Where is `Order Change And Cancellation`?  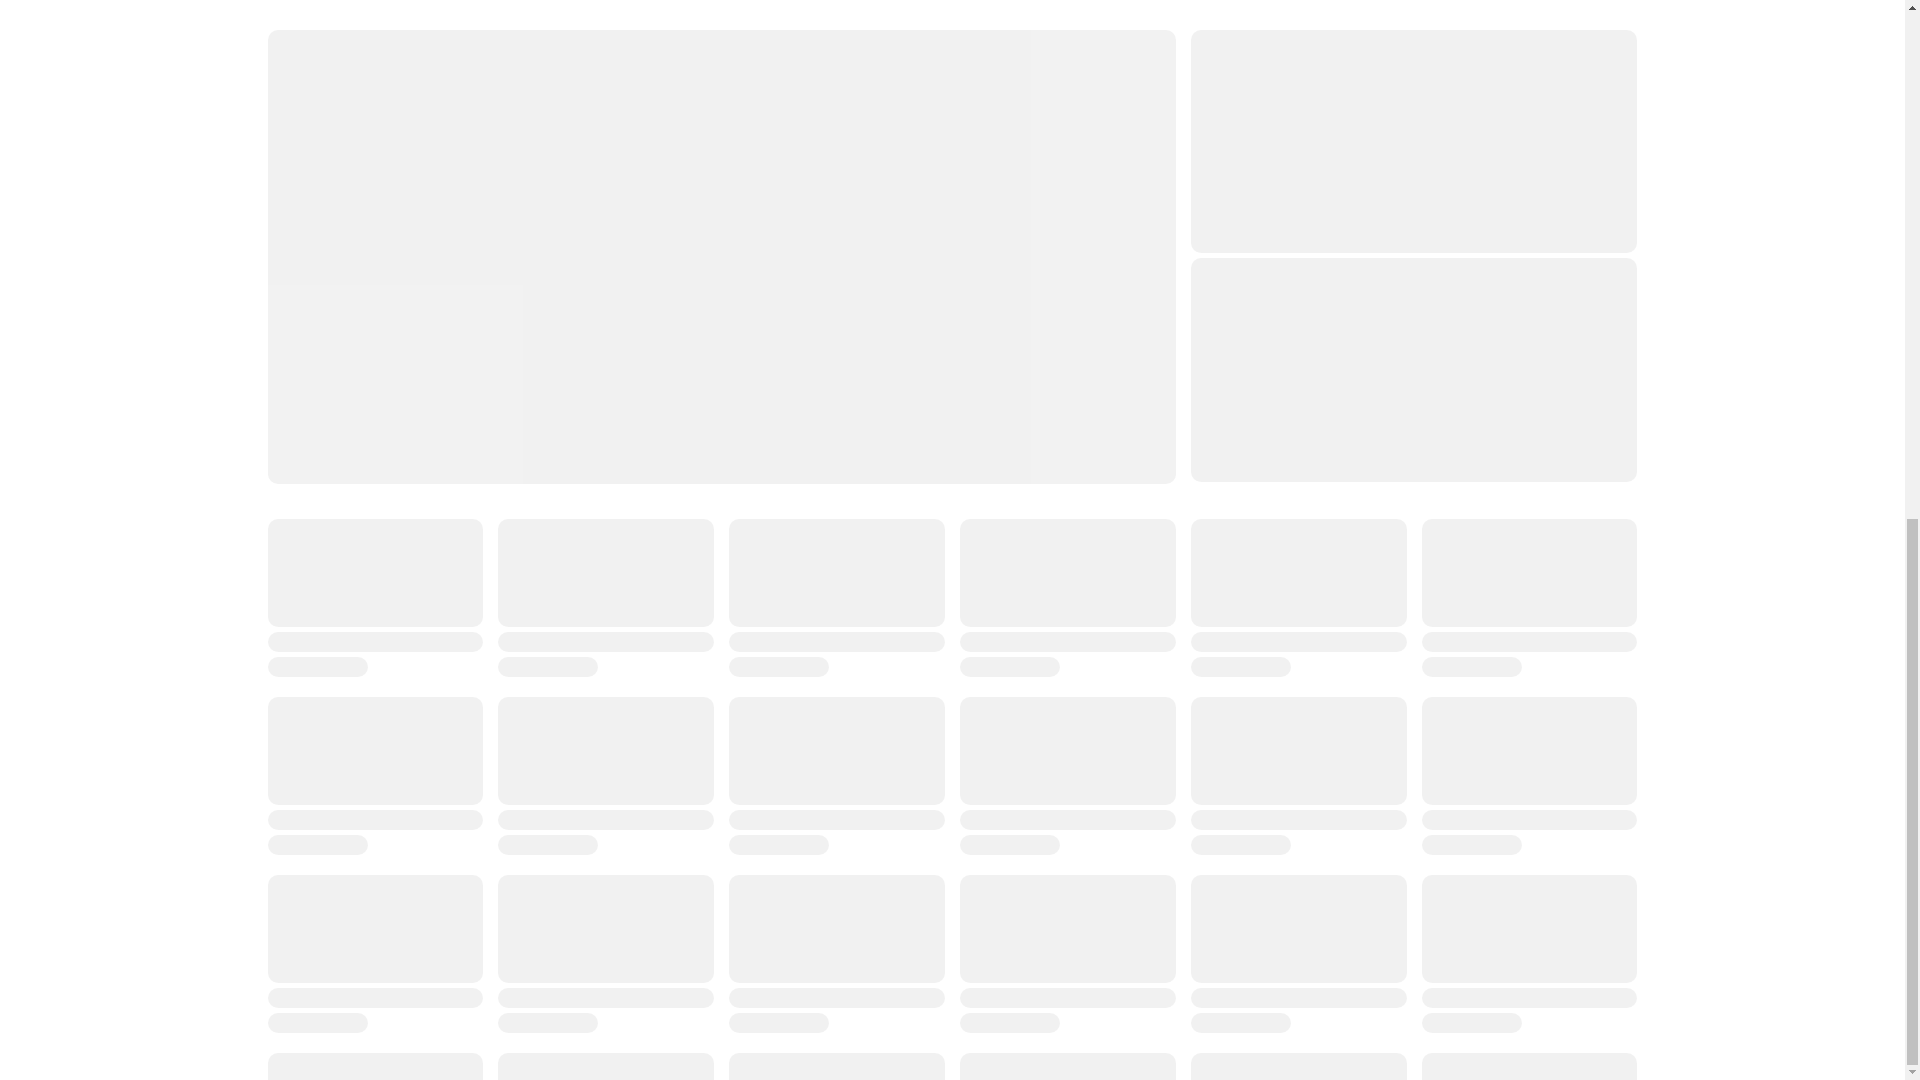
Order Change And Cancellation is located at coordinates (720, 790).